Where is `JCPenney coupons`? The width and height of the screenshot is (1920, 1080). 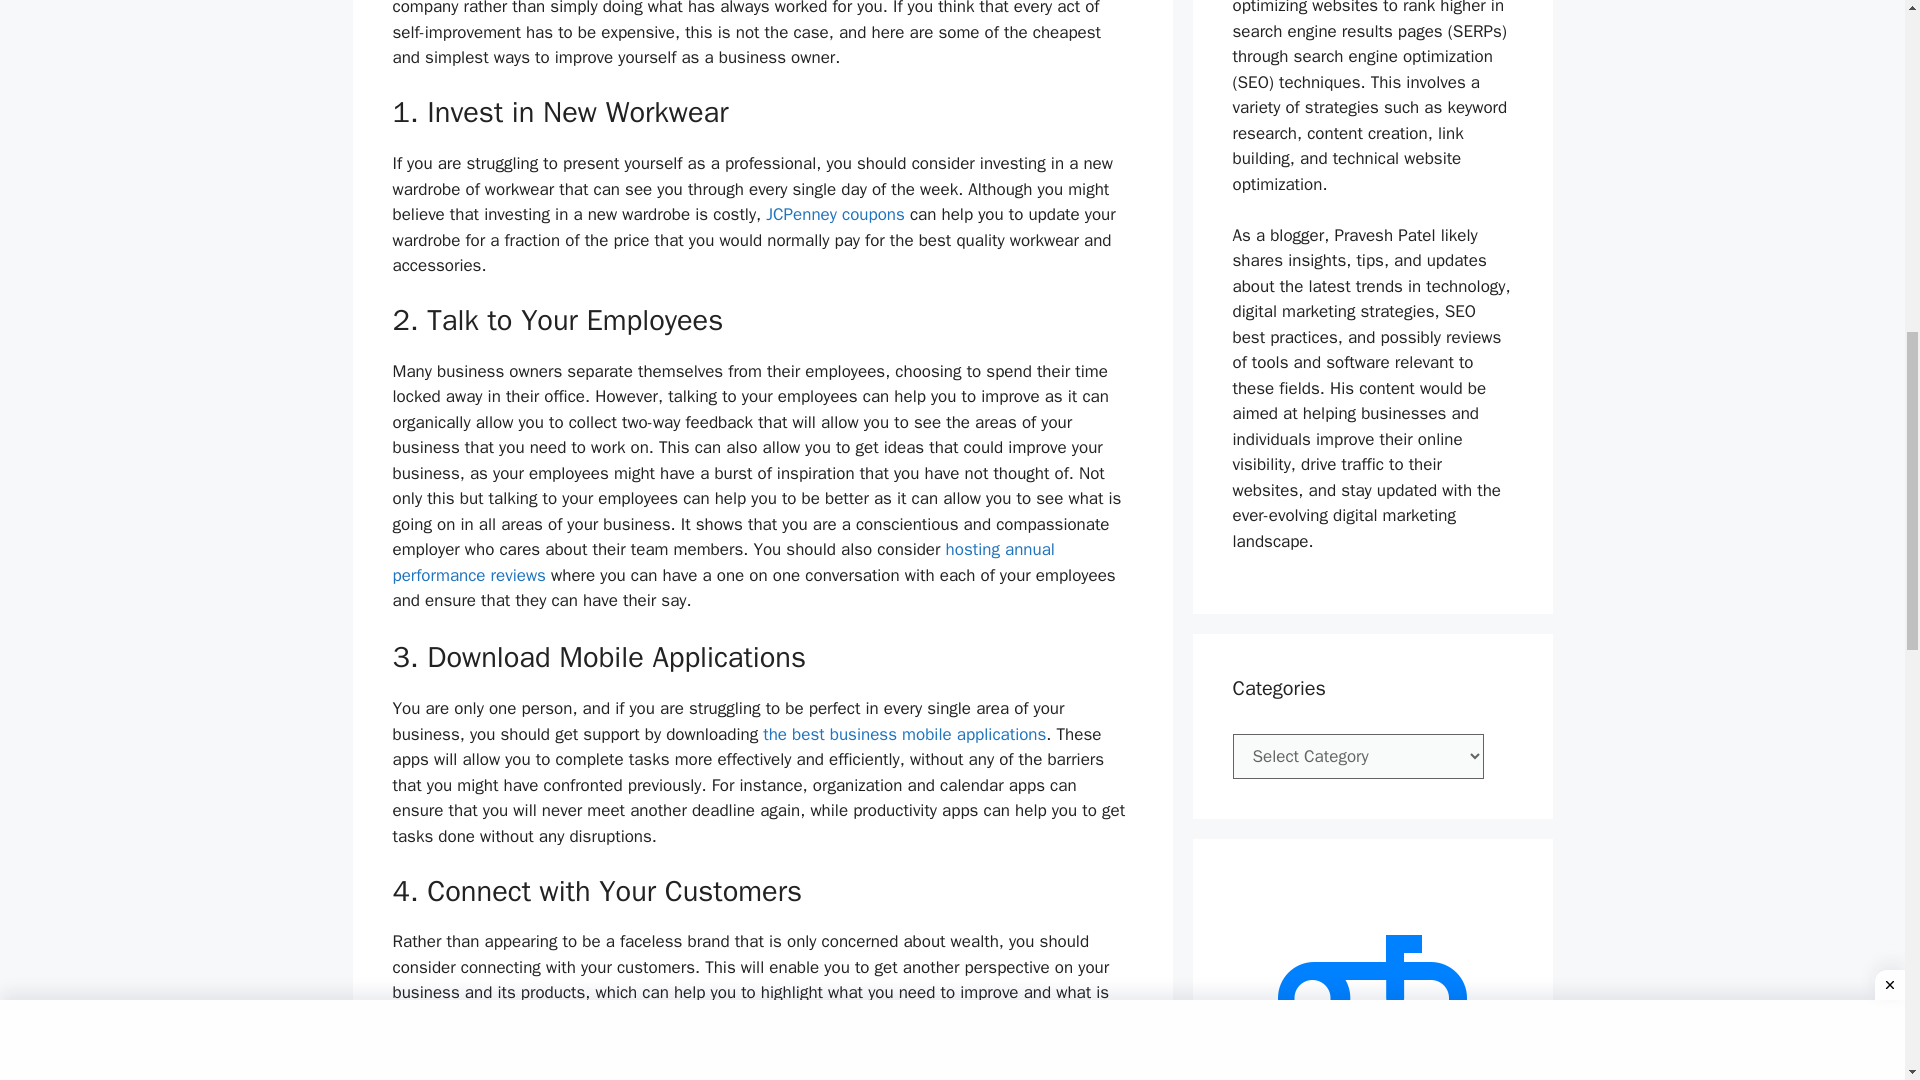 JCPenney coupons is located at coordinates (835, 214).